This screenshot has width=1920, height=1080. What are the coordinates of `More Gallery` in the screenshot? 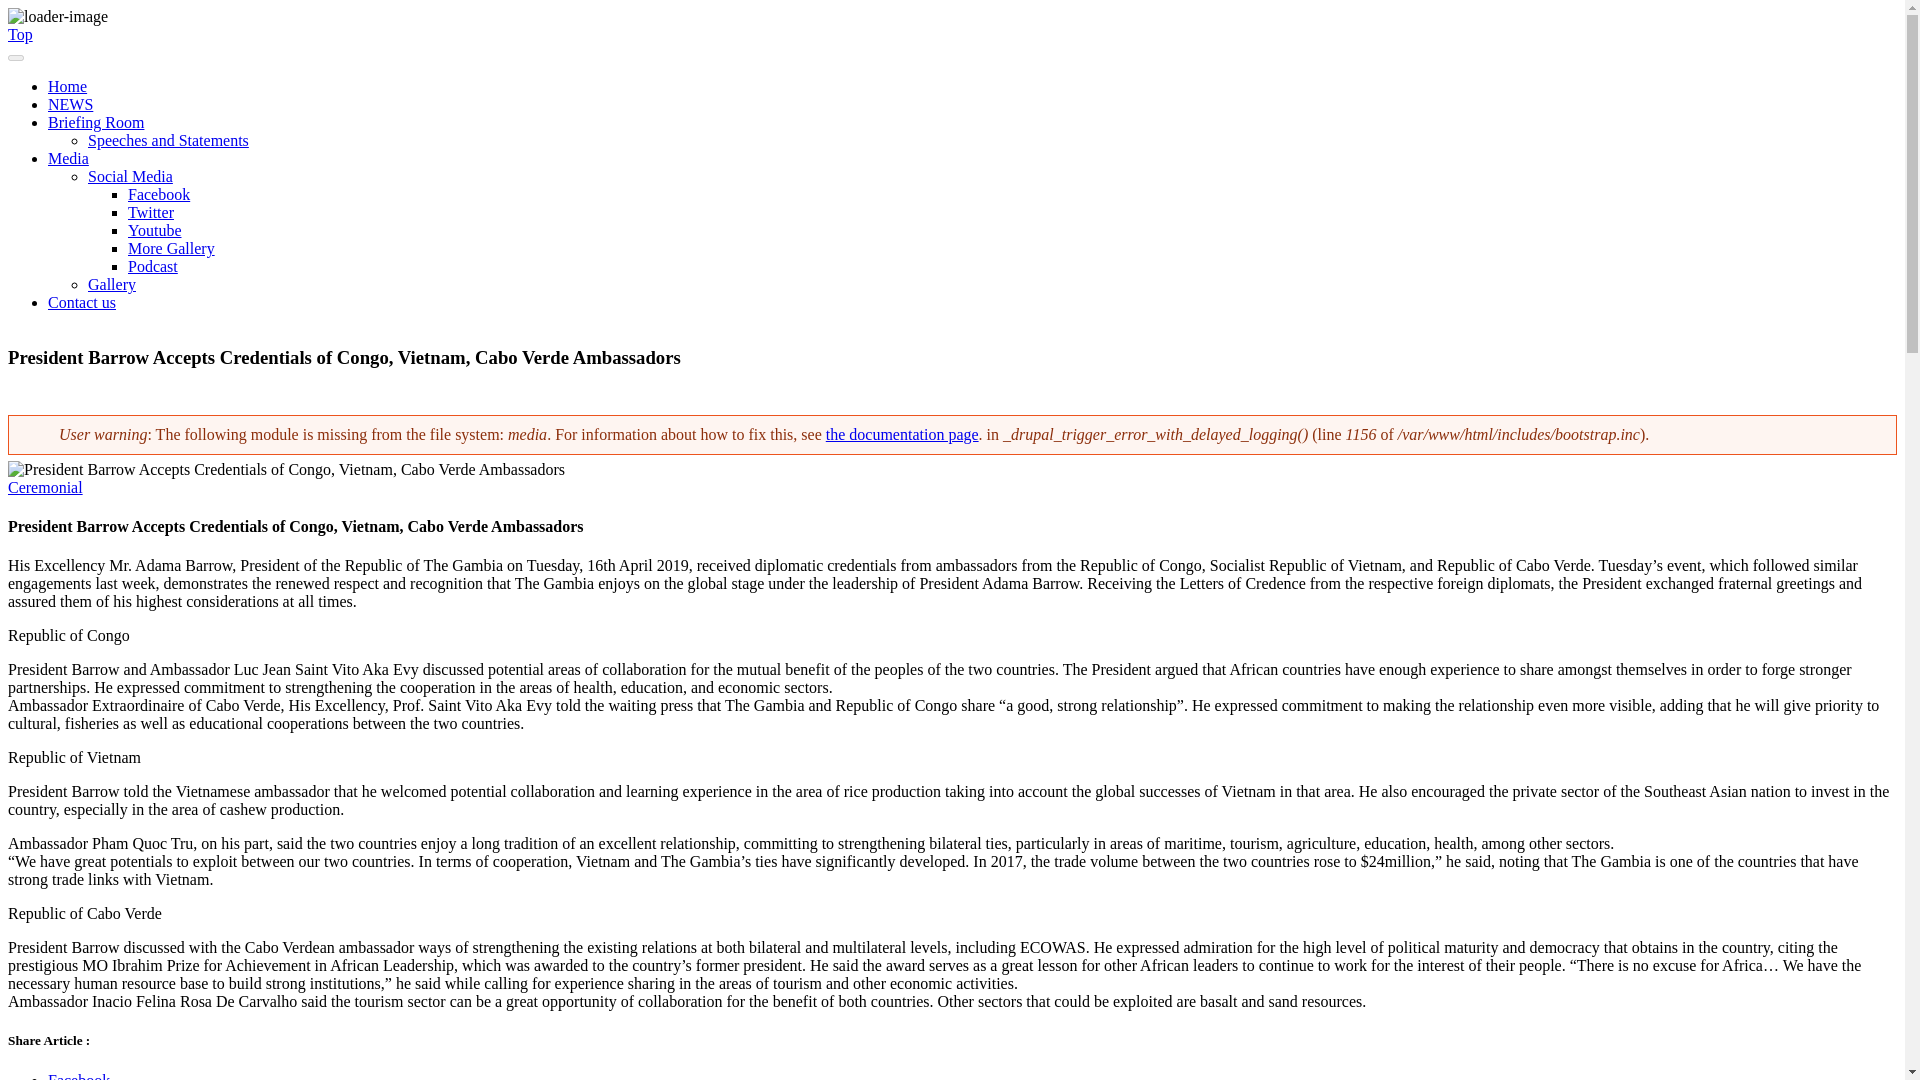 It's located at (172, 248).